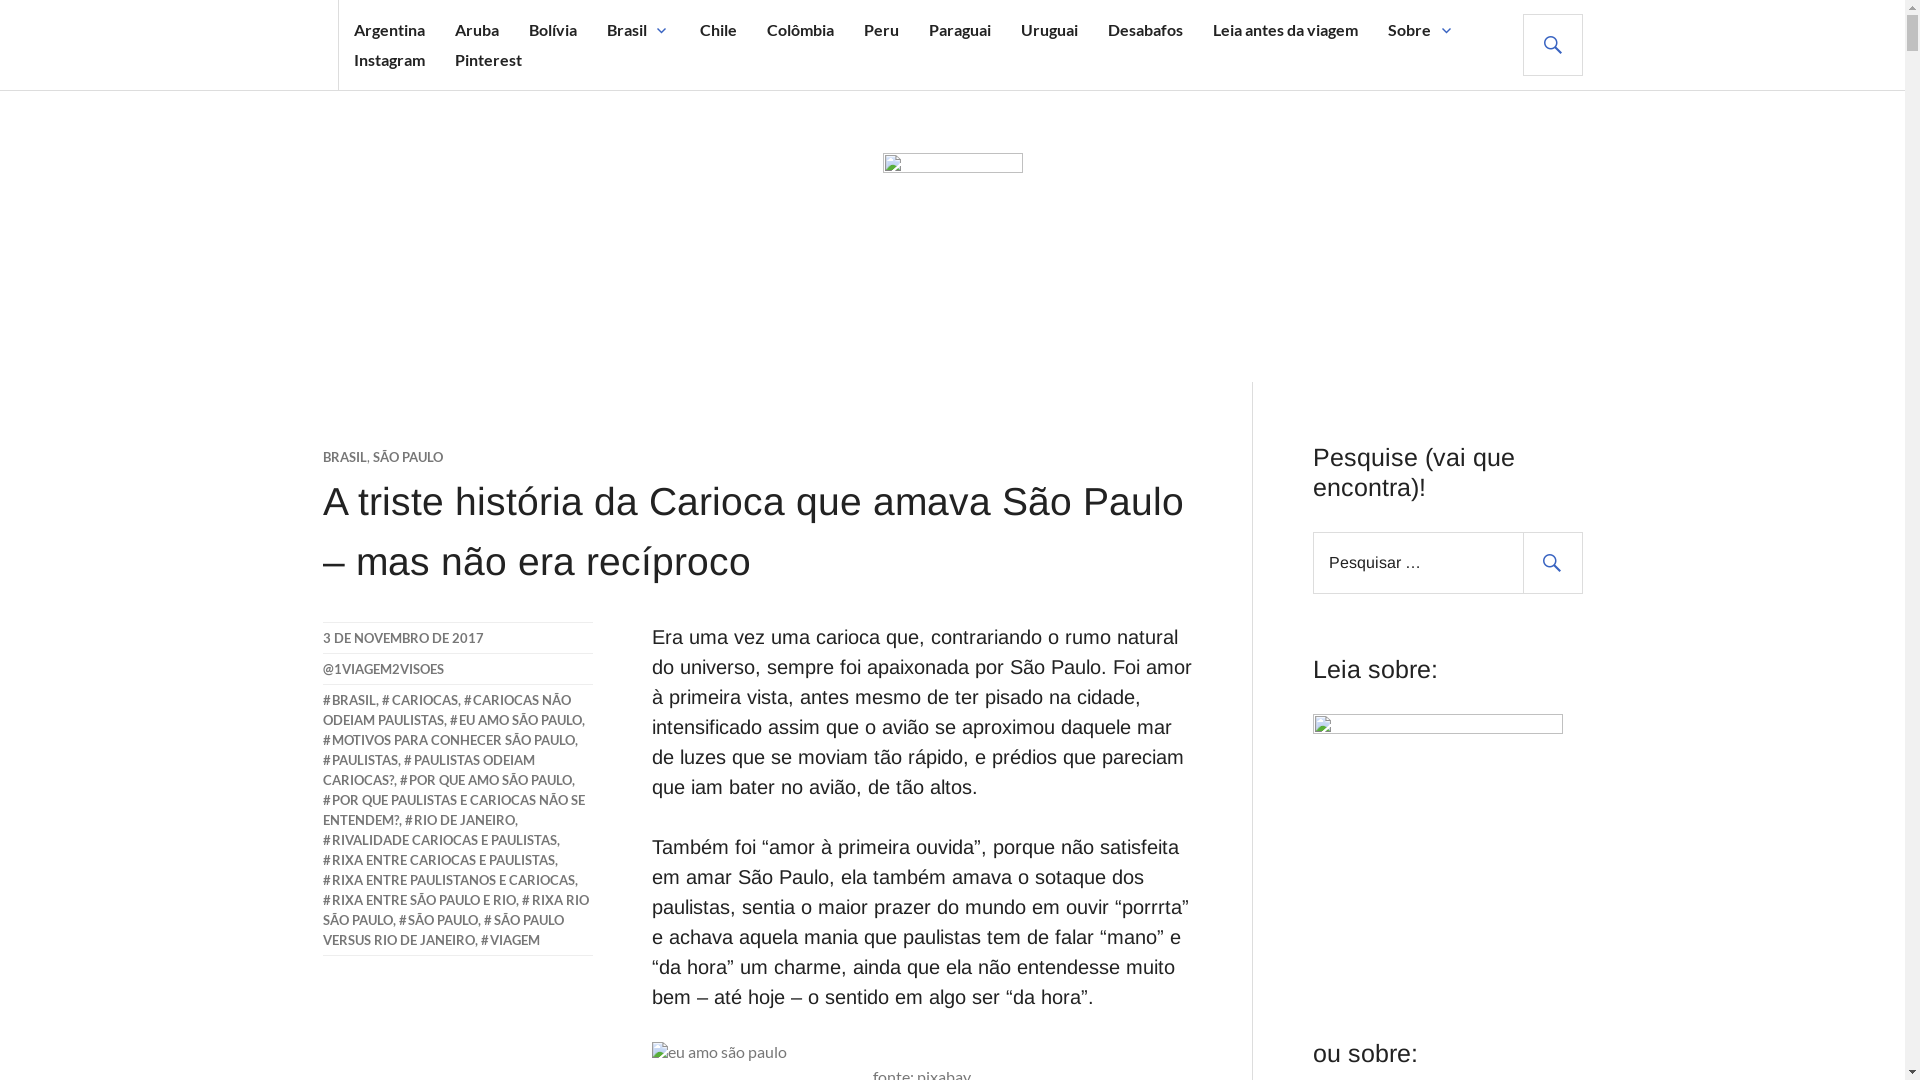  What do you see at coordinates (382, 669) in the screenshot?
I see `@1VIAGEM2VISOES` at bounding box center [382, 669].